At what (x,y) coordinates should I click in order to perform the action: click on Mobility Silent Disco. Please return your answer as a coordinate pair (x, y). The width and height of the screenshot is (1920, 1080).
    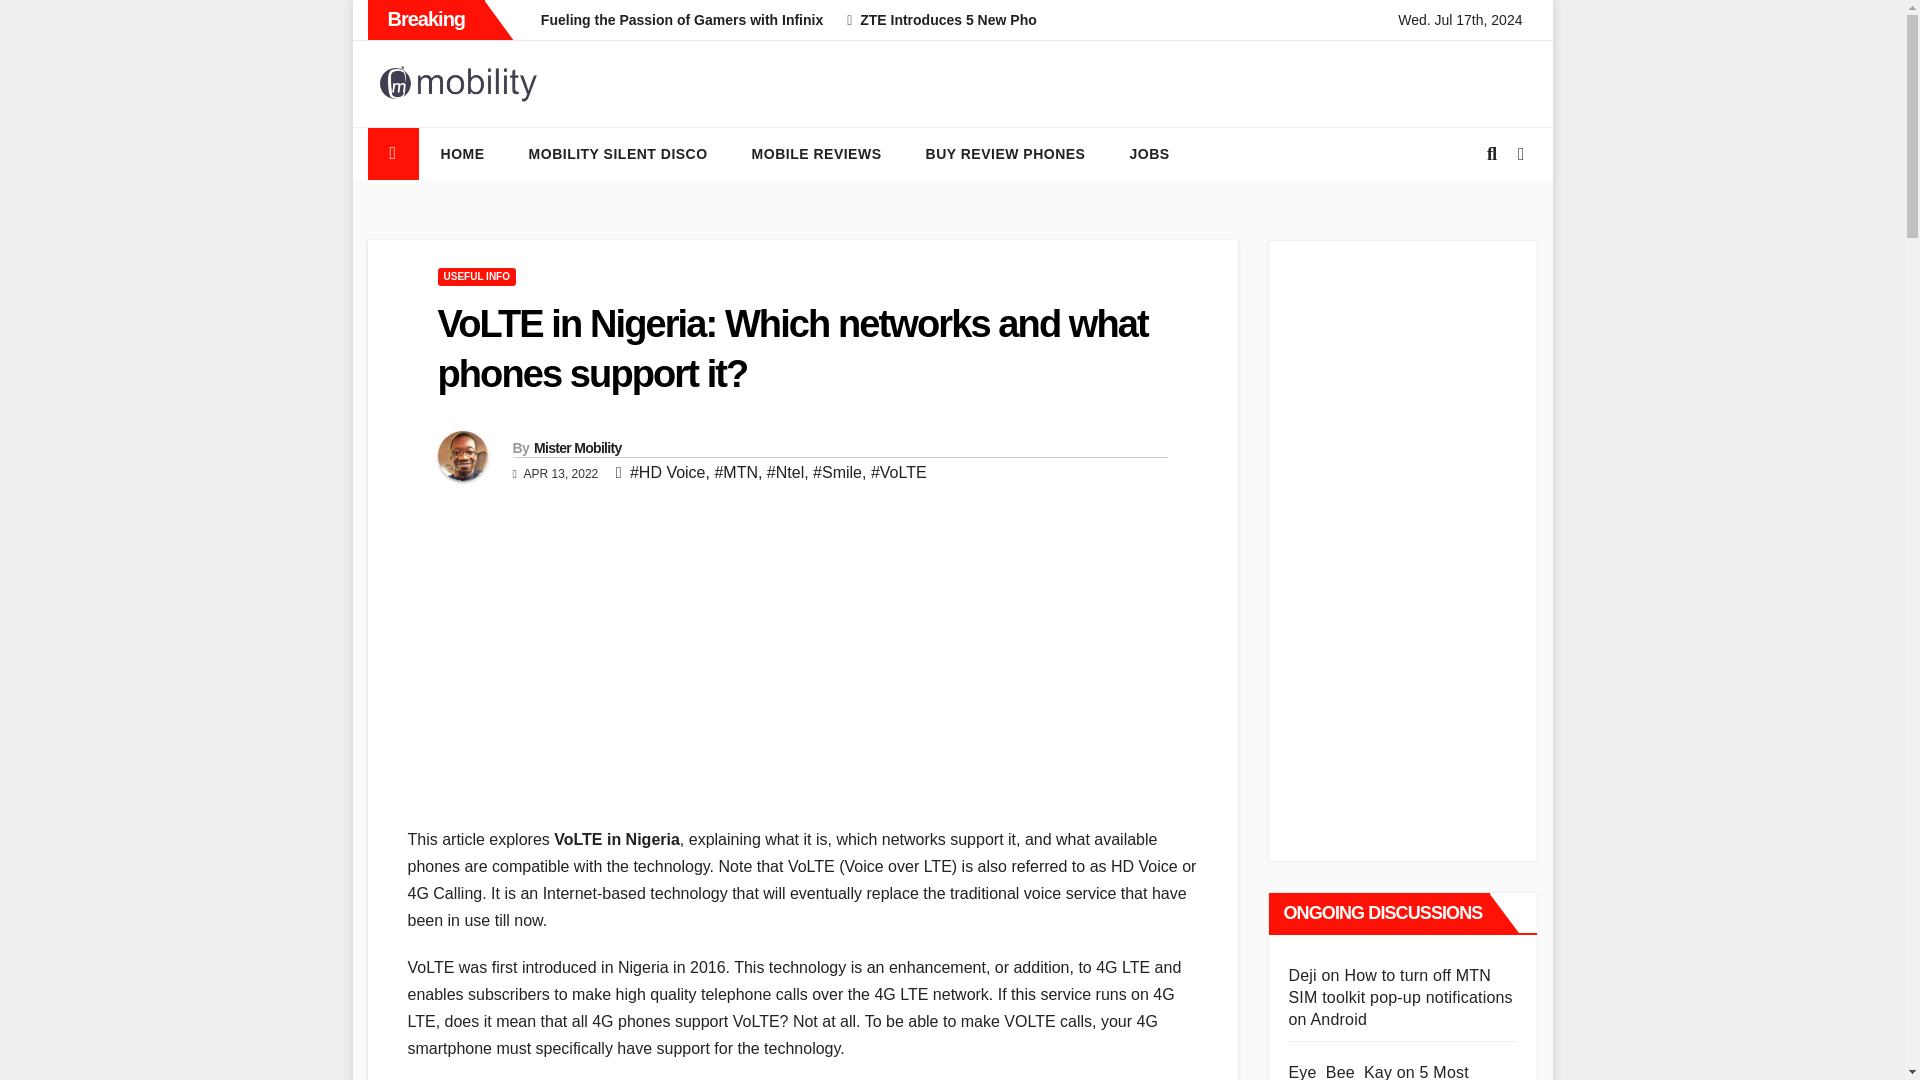
    Looking at the image, I should click on (618, 154).